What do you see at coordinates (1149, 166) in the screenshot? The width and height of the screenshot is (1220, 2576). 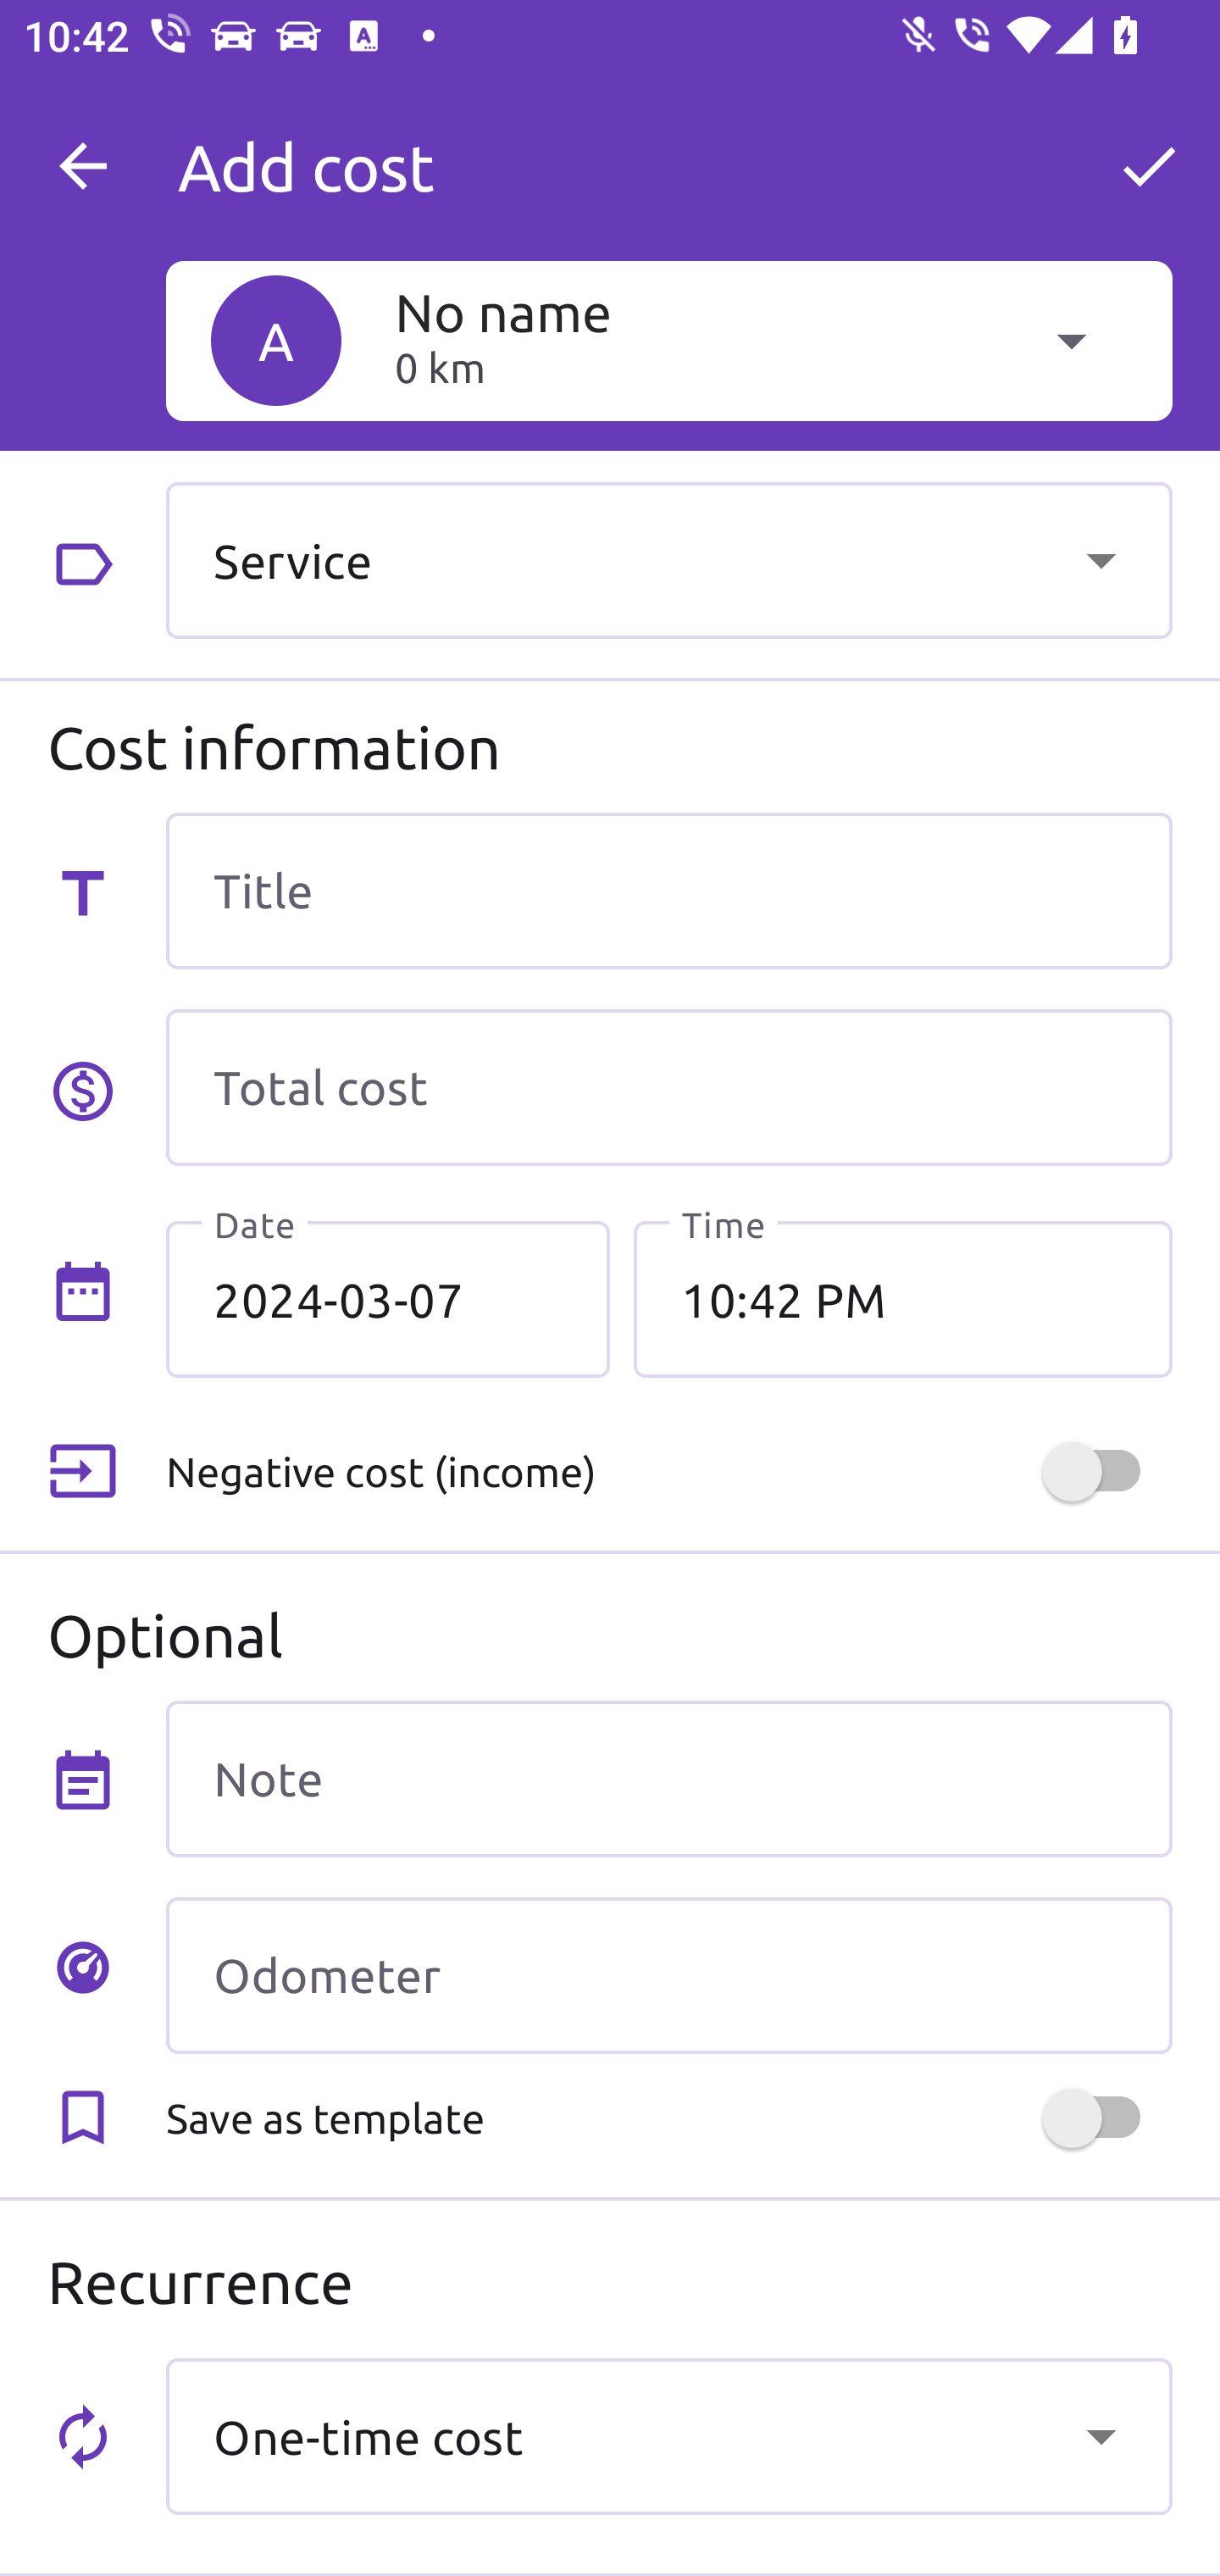 I see `OK` at bounding box center [1149, 166].